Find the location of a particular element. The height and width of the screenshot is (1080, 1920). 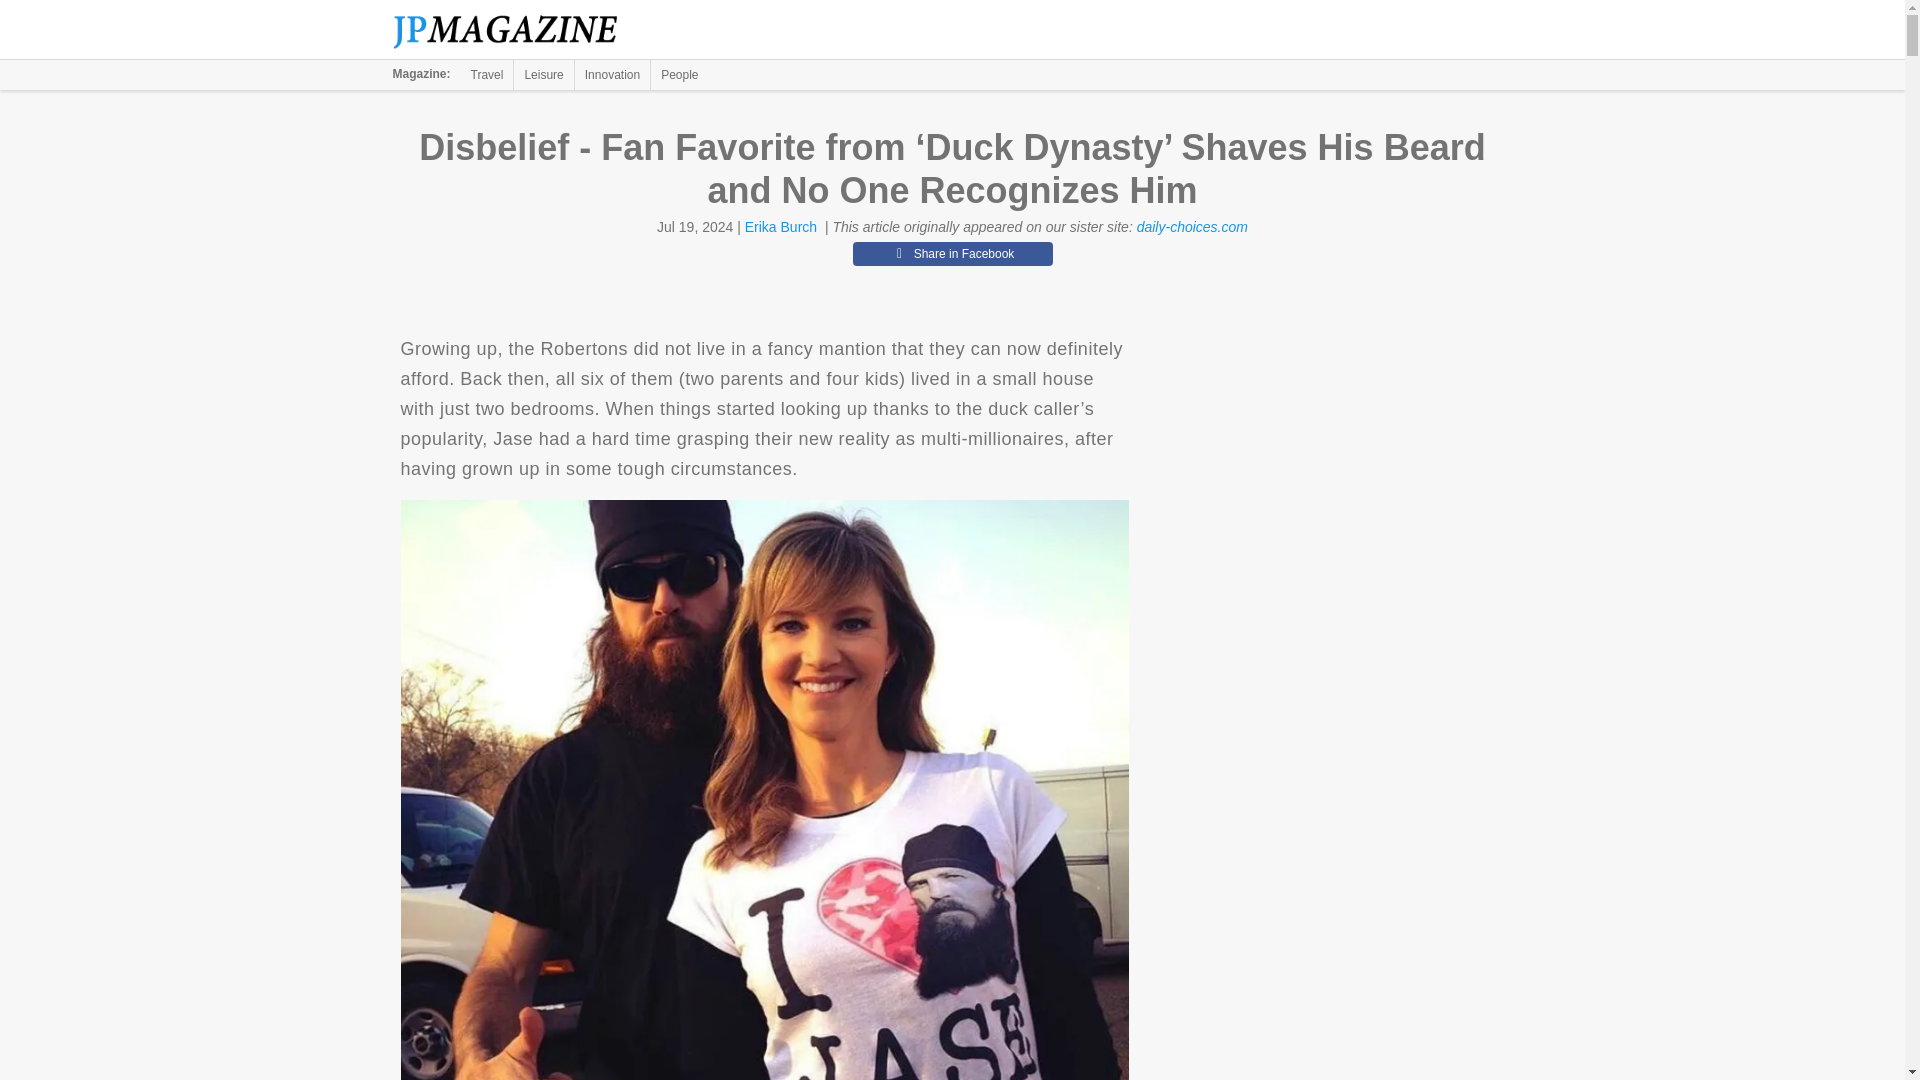

Leisure is located at coordinates (543, 74).